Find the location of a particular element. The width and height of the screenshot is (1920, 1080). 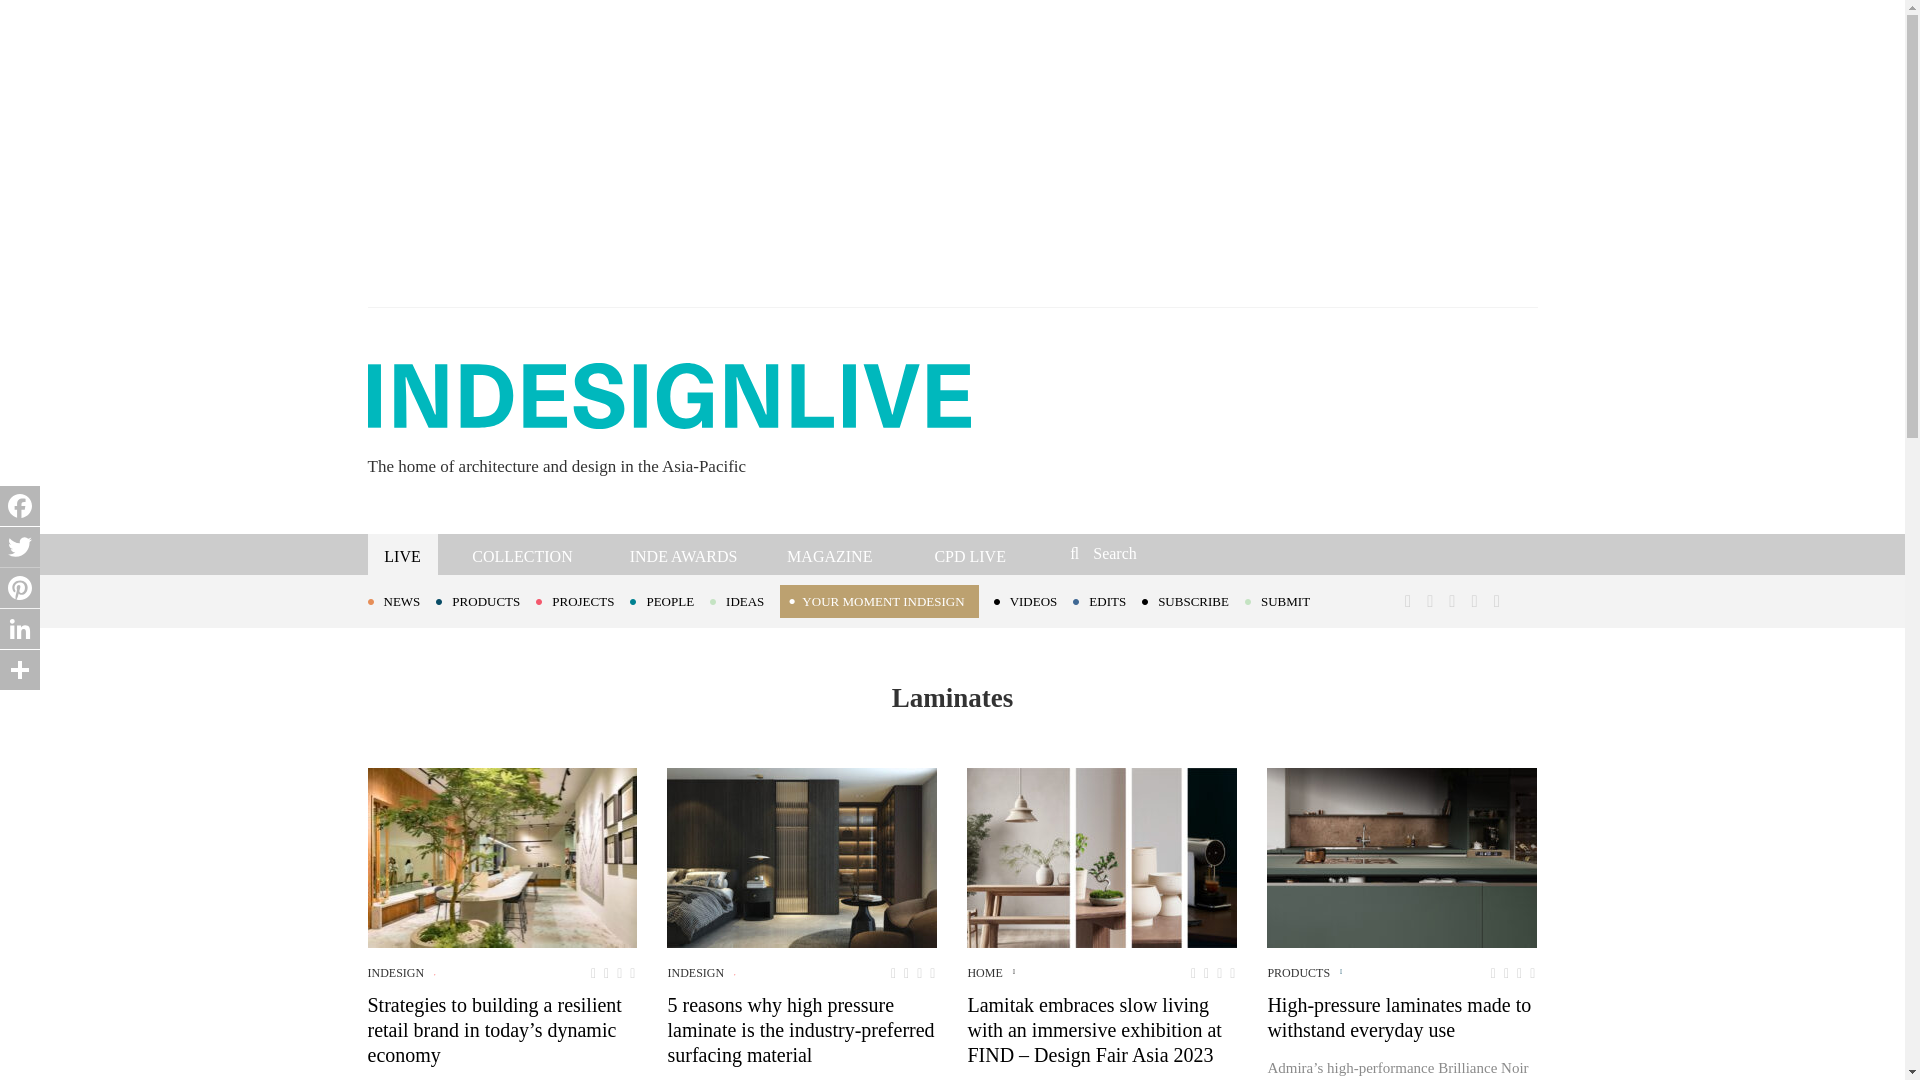

Search is located at coordinates (1204, 552).